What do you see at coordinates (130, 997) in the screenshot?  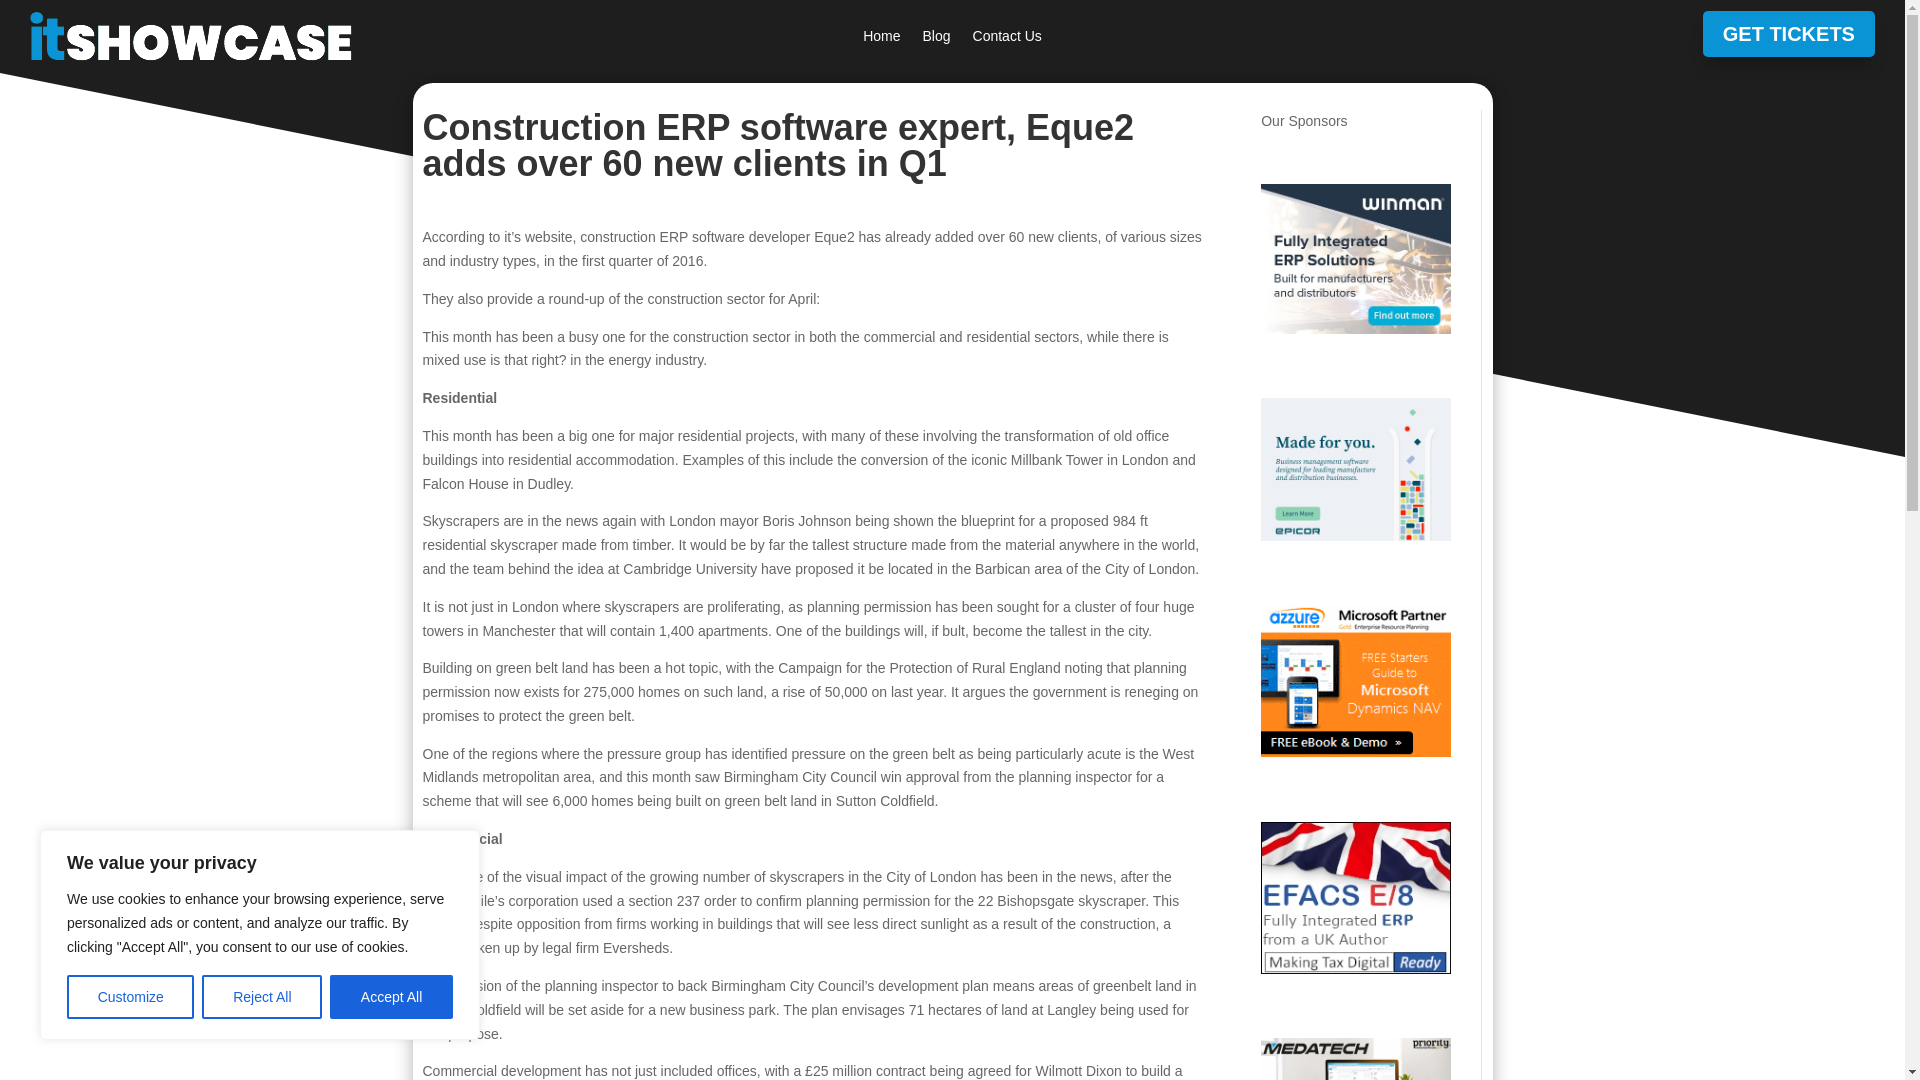 I see `Customize` at bounding box center [130, 997].